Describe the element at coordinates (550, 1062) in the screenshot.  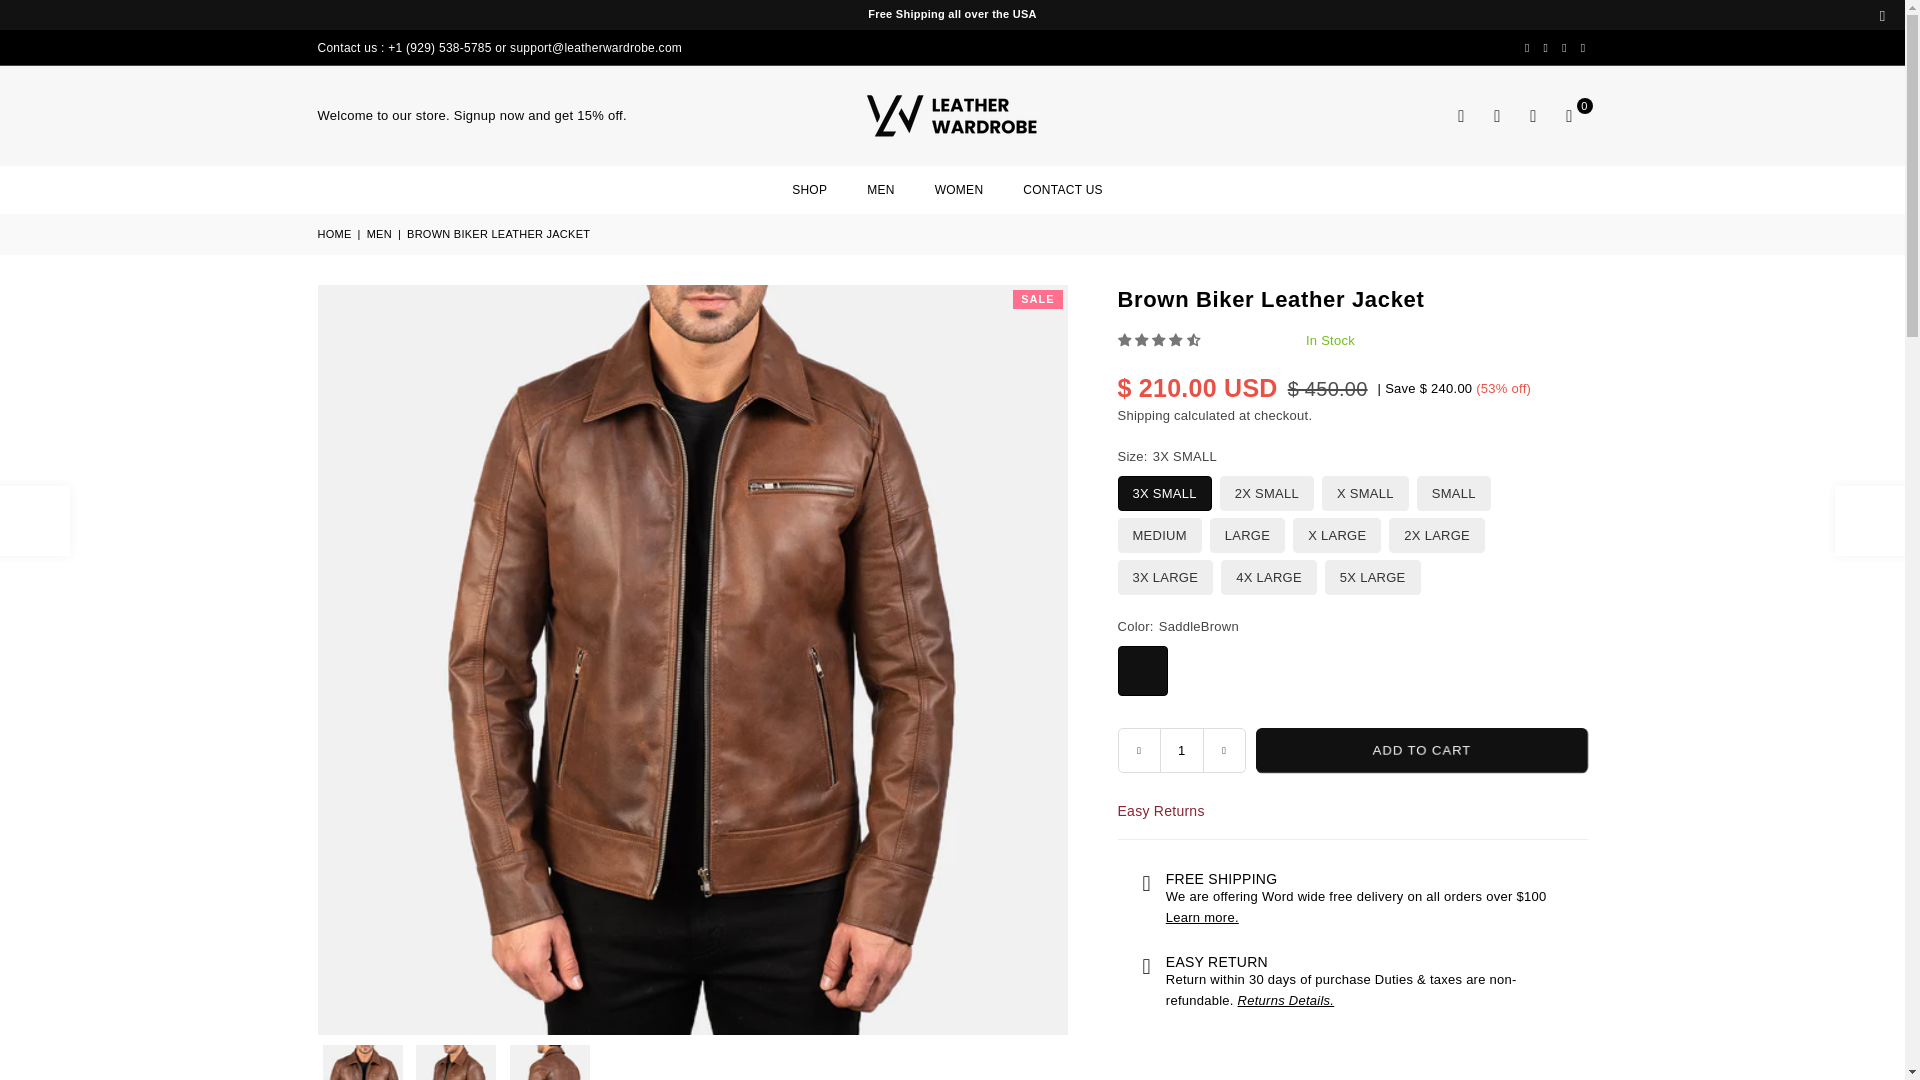
I see `Brown Biker Leather Jacket - Leather Wardrobe` at that location.